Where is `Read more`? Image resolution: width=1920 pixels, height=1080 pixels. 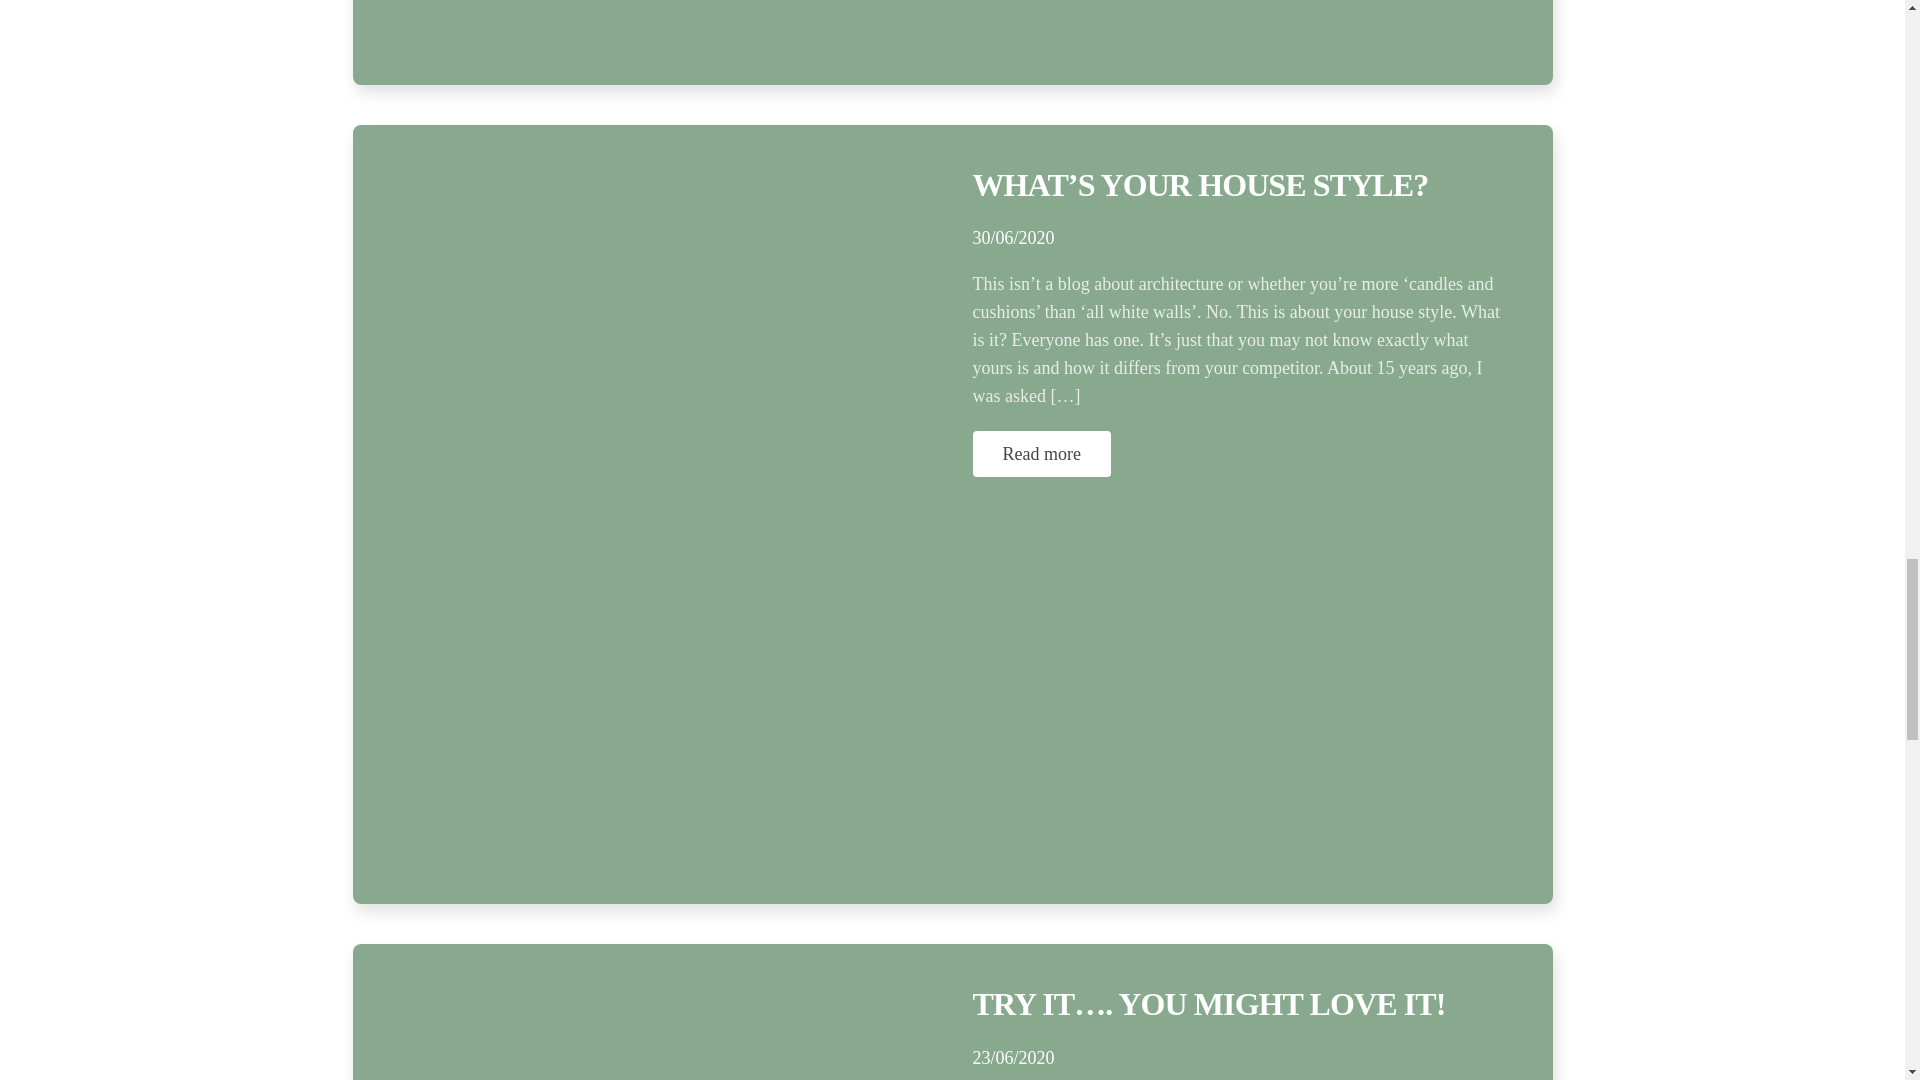 Read more is located at coordinates (1040, 454).